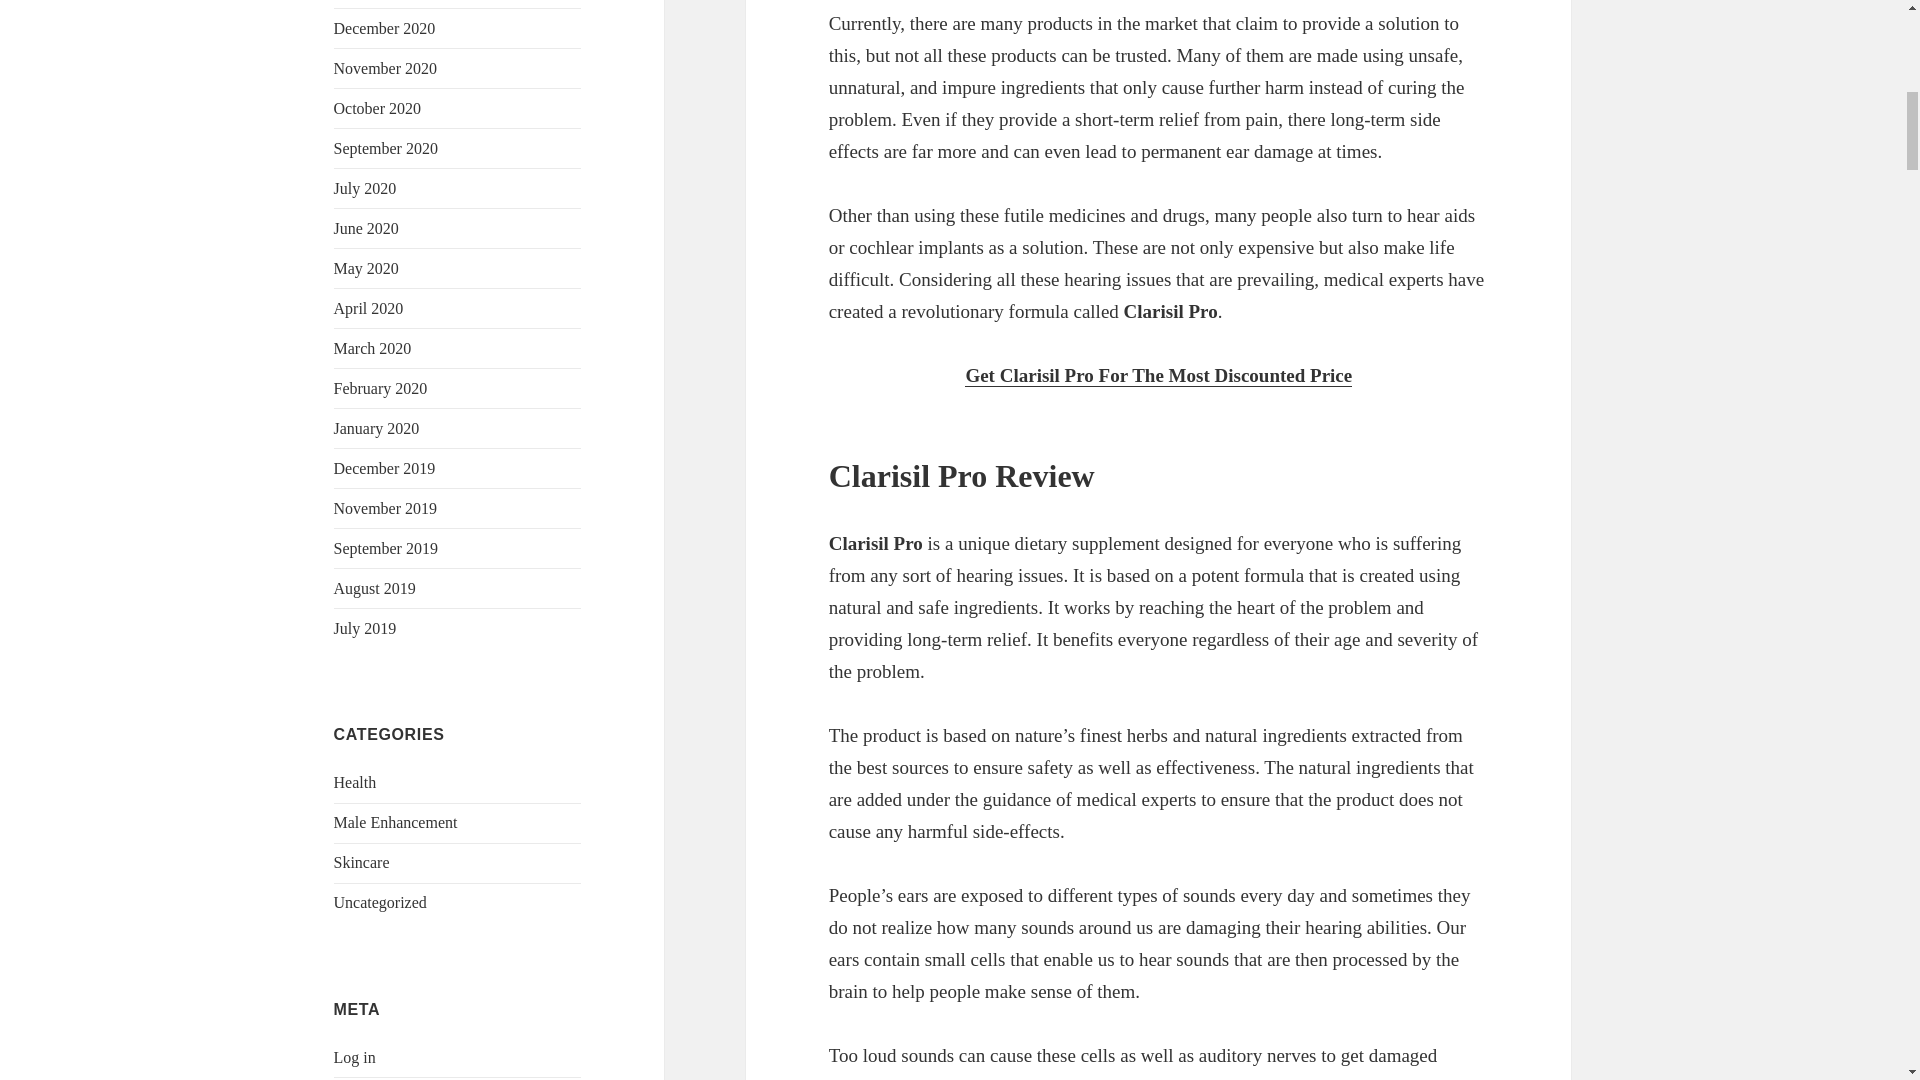  Describe the element at coordinates (1158, 376) in the screenshot. I see `Get Clarisil Pro For The Most Discounted Price` at that location.